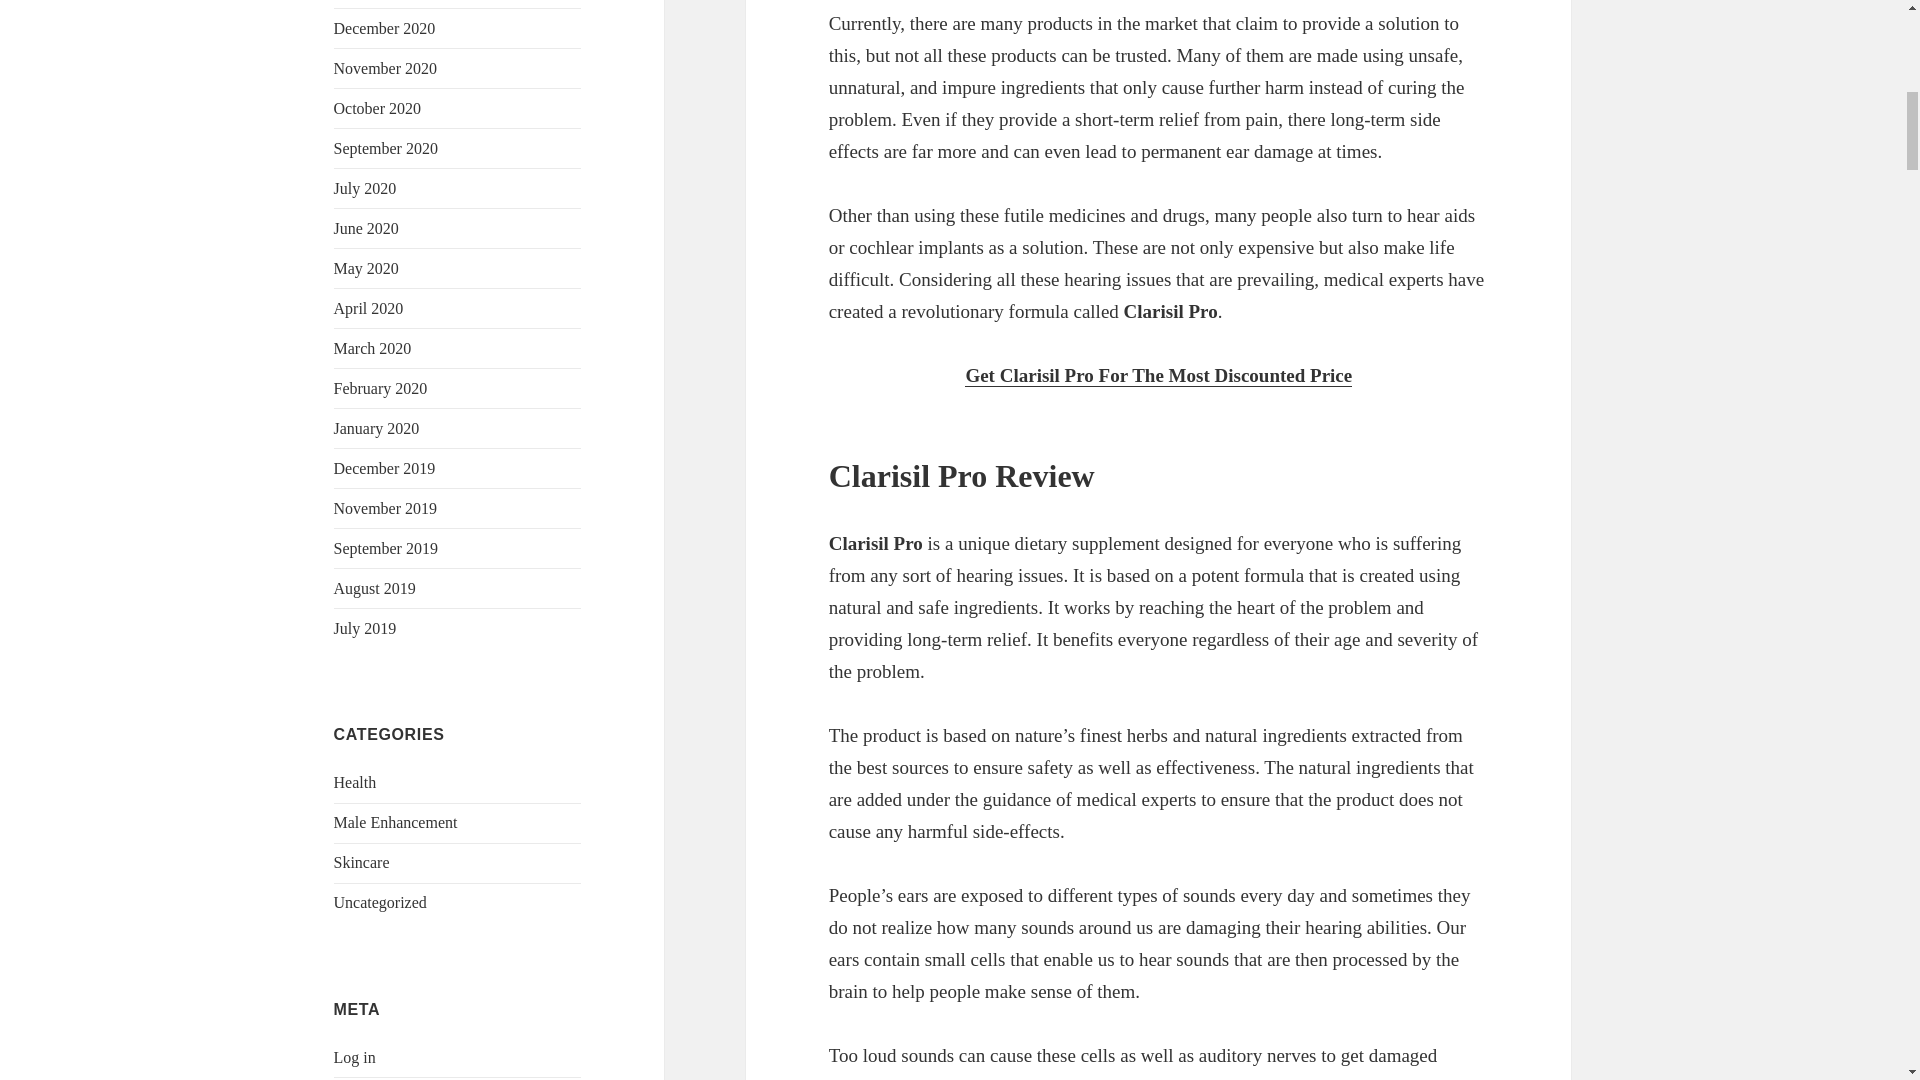  Describe the element at coordinates (1158, 376) in the screenshot. I see `Get Clarisil Pro For The Most Discounted Price` at that location.